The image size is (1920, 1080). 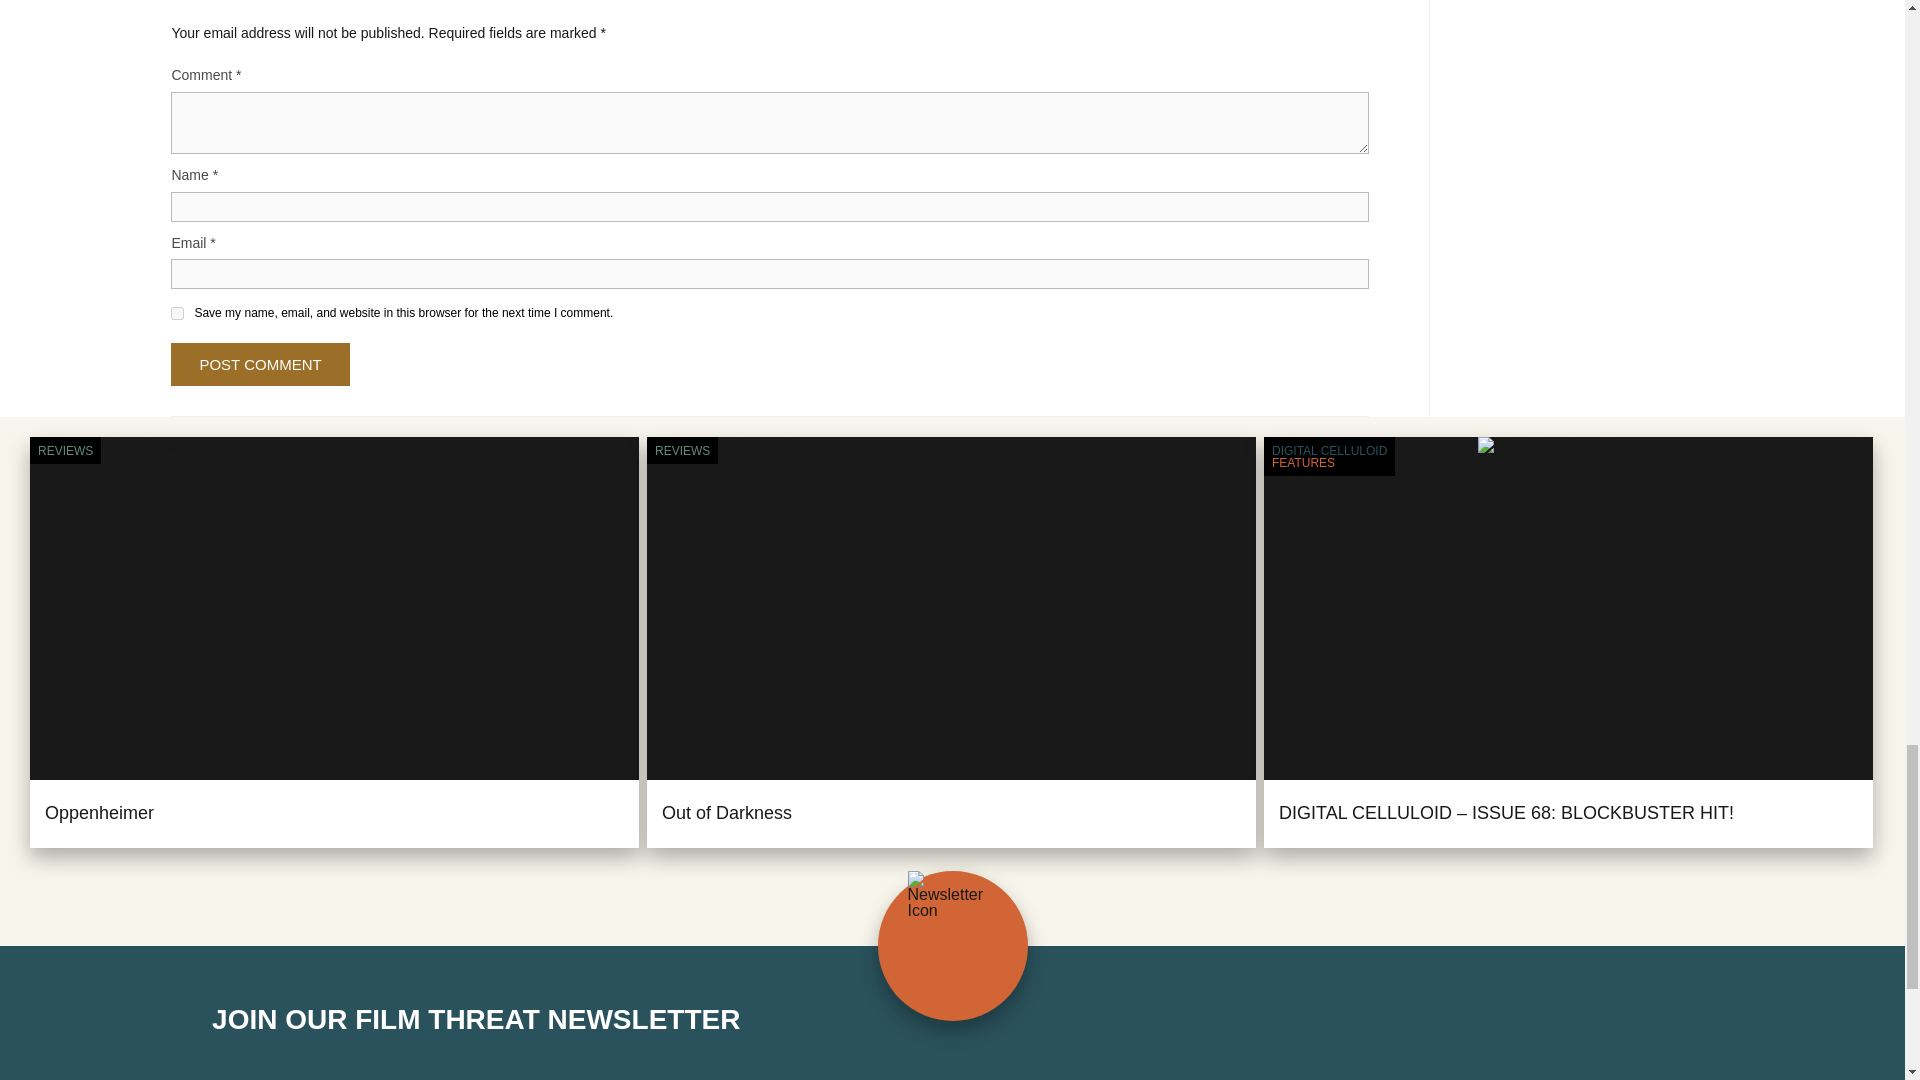 What do you see at coordinates (682, 450) in the screenshot?
I see `REVIEWS` at bounding box center [682, 450].